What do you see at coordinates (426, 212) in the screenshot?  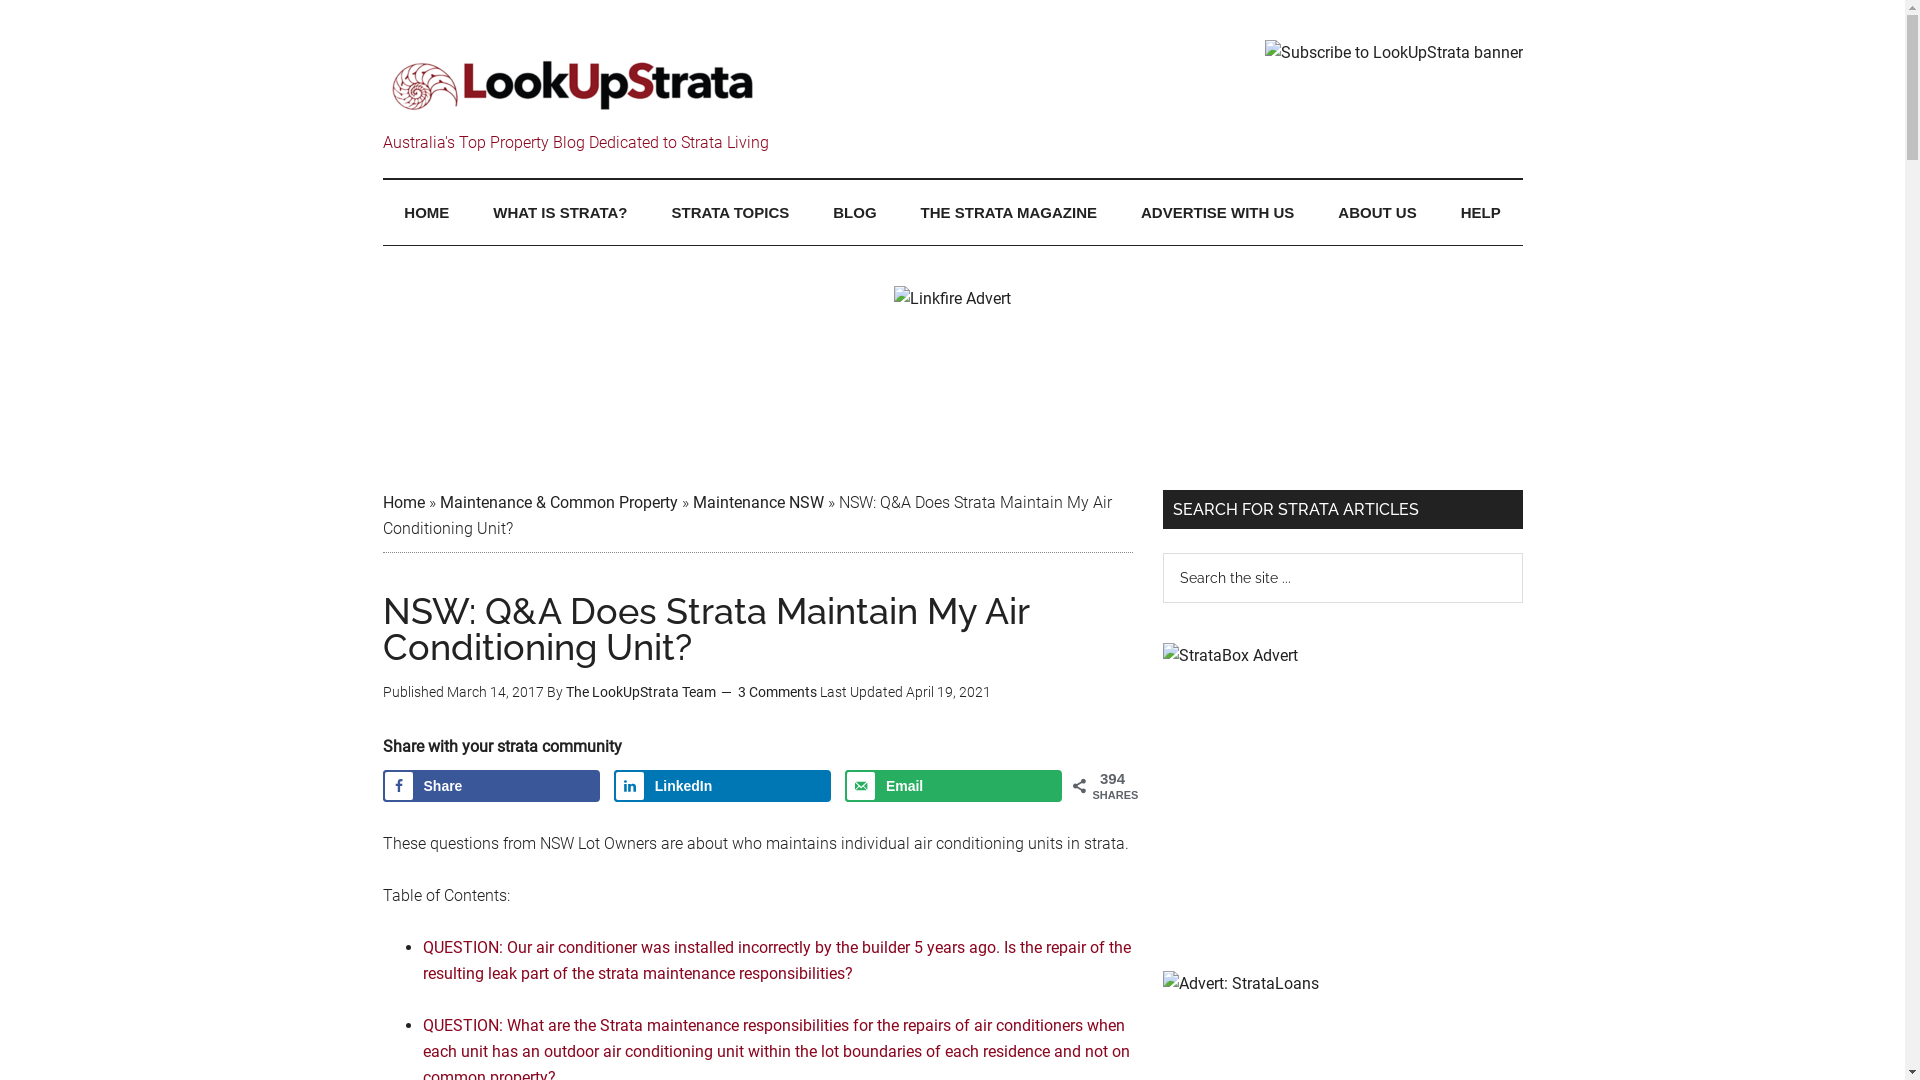 I see `HOME` at bounding box center [426, 212].